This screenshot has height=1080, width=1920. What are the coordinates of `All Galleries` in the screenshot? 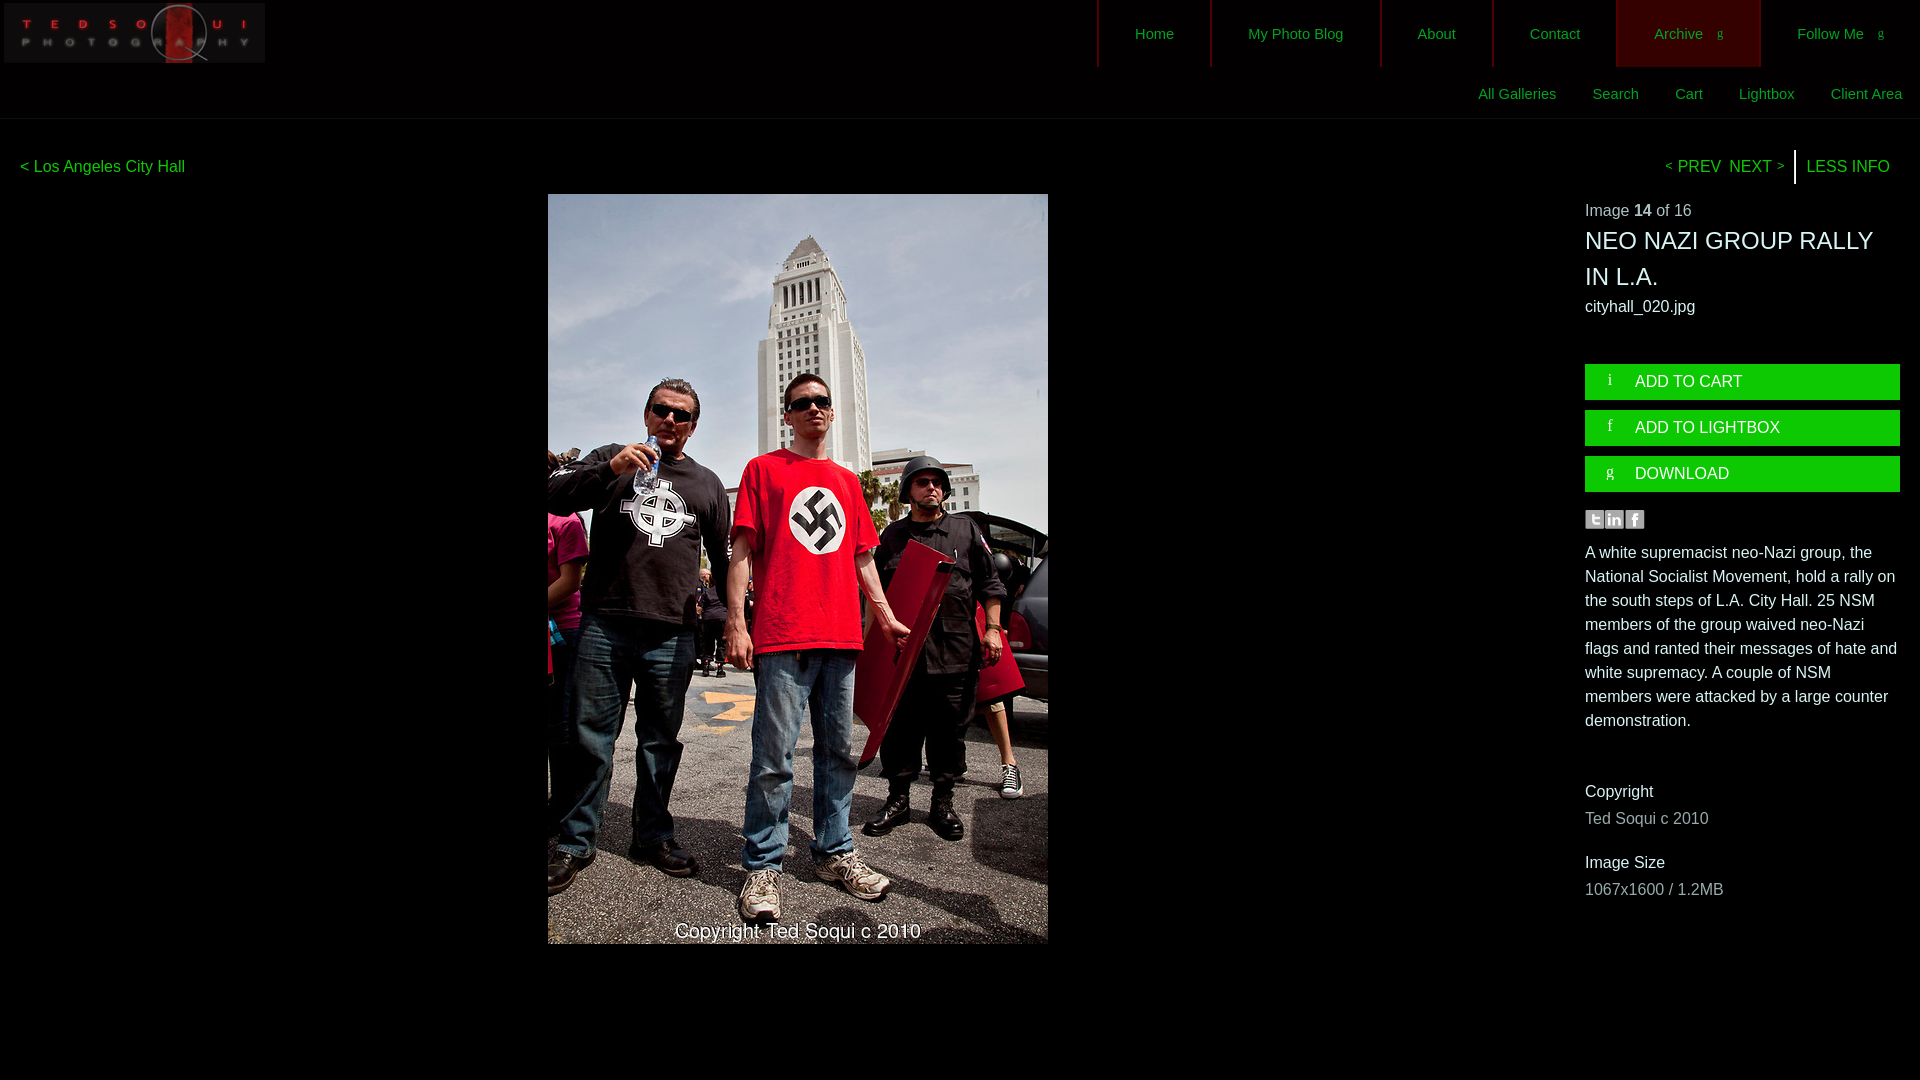 It's located at (1518, 93).